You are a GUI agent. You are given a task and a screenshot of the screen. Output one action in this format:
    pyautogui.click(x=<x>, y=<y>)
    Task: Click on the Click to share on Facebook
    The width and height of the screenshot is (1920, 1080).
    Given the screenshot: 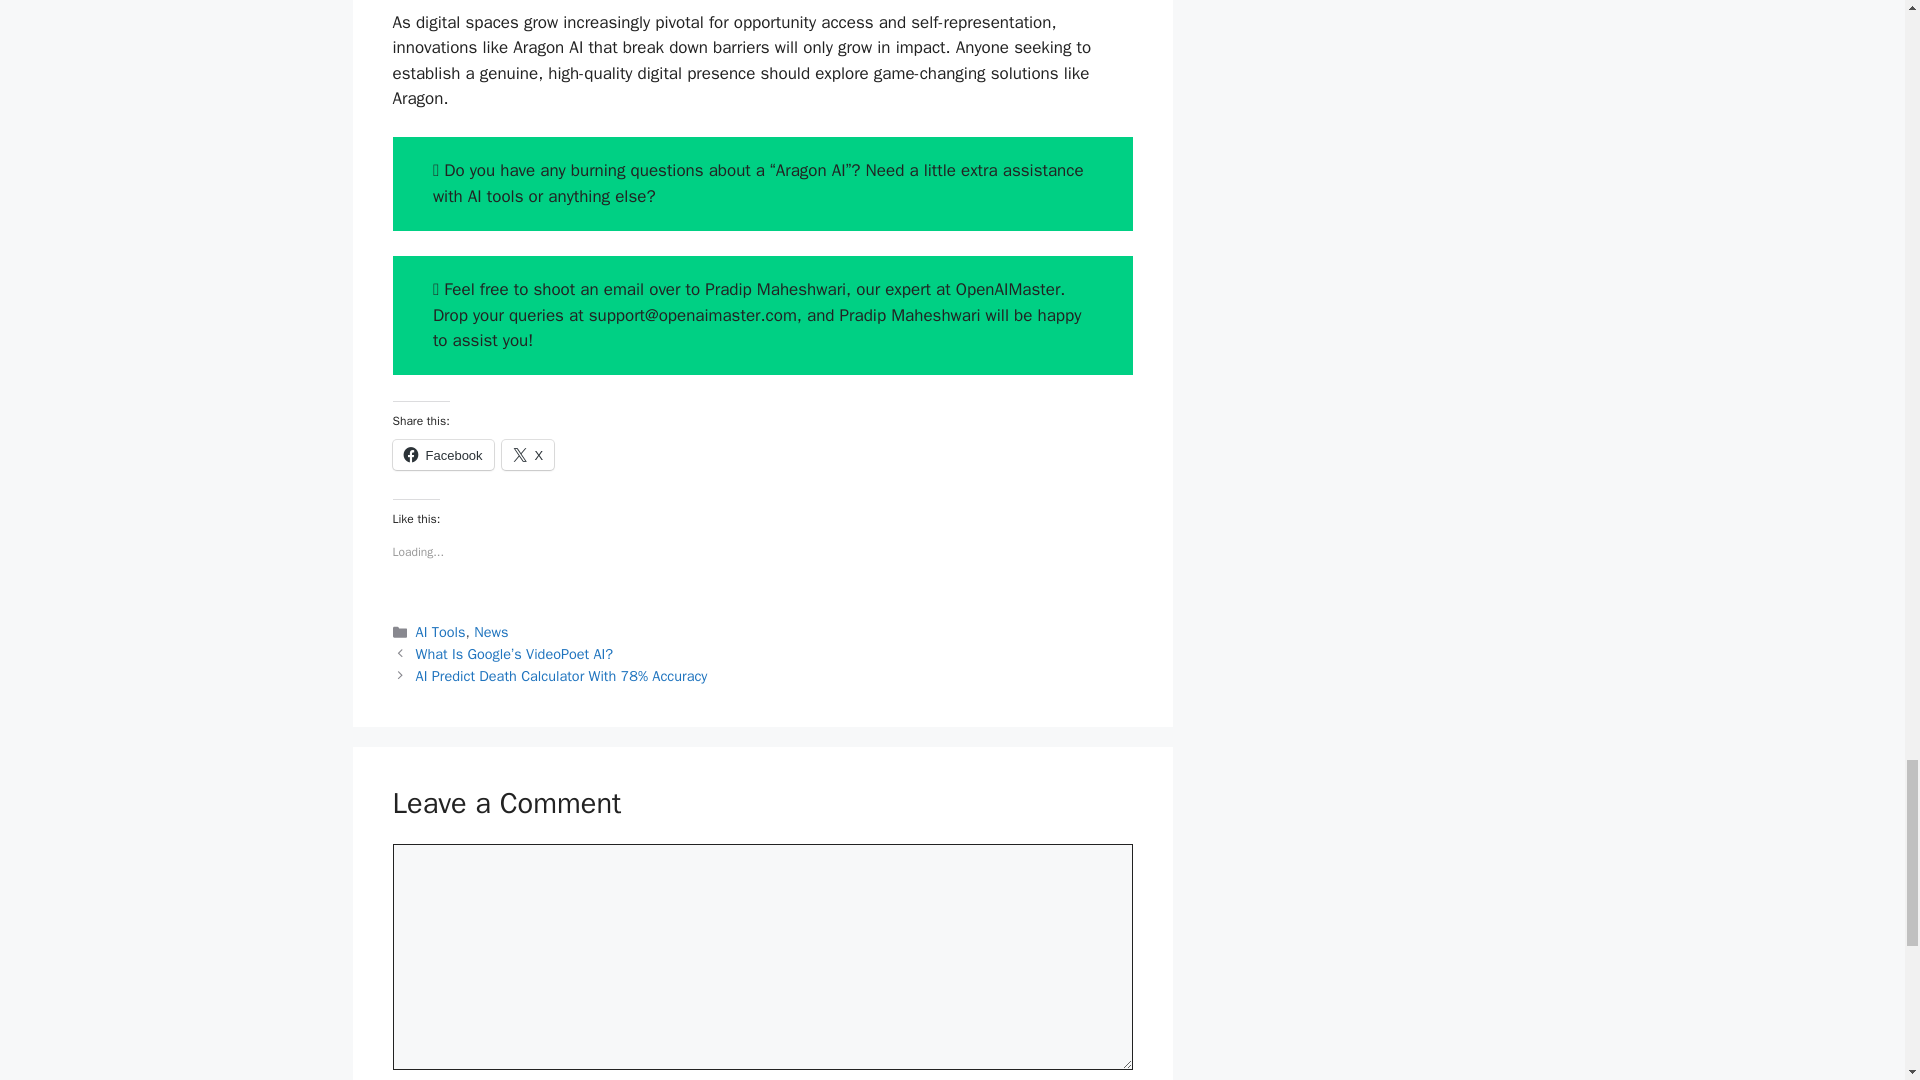 What is the action you would take?
    pyautogui.click(x=442, y=454)
    